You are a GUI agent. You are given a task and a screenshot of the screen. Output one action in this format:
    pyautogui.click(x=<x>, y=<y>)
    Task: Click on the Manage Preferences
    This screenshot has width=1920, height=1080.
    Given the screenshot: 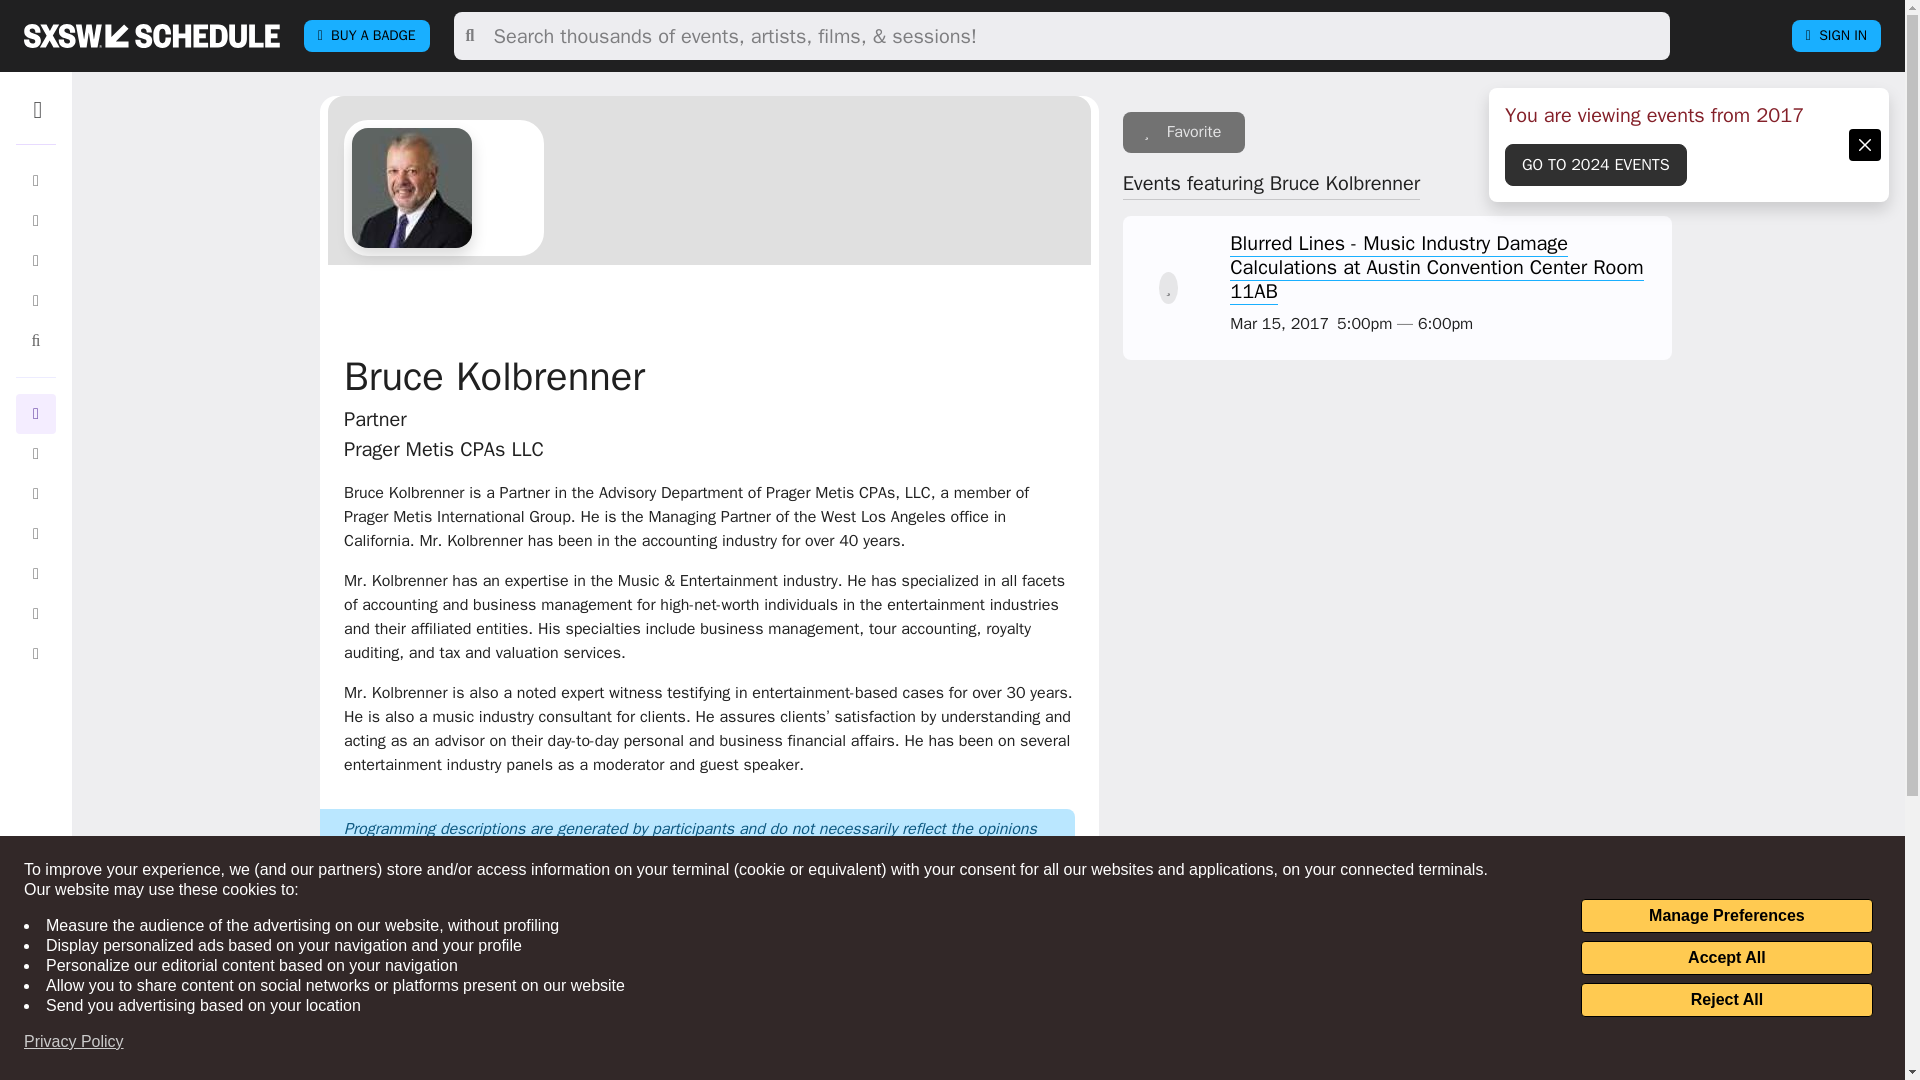 What is the action you would take?
    pyautogui.click(x=1726, y=916)
    